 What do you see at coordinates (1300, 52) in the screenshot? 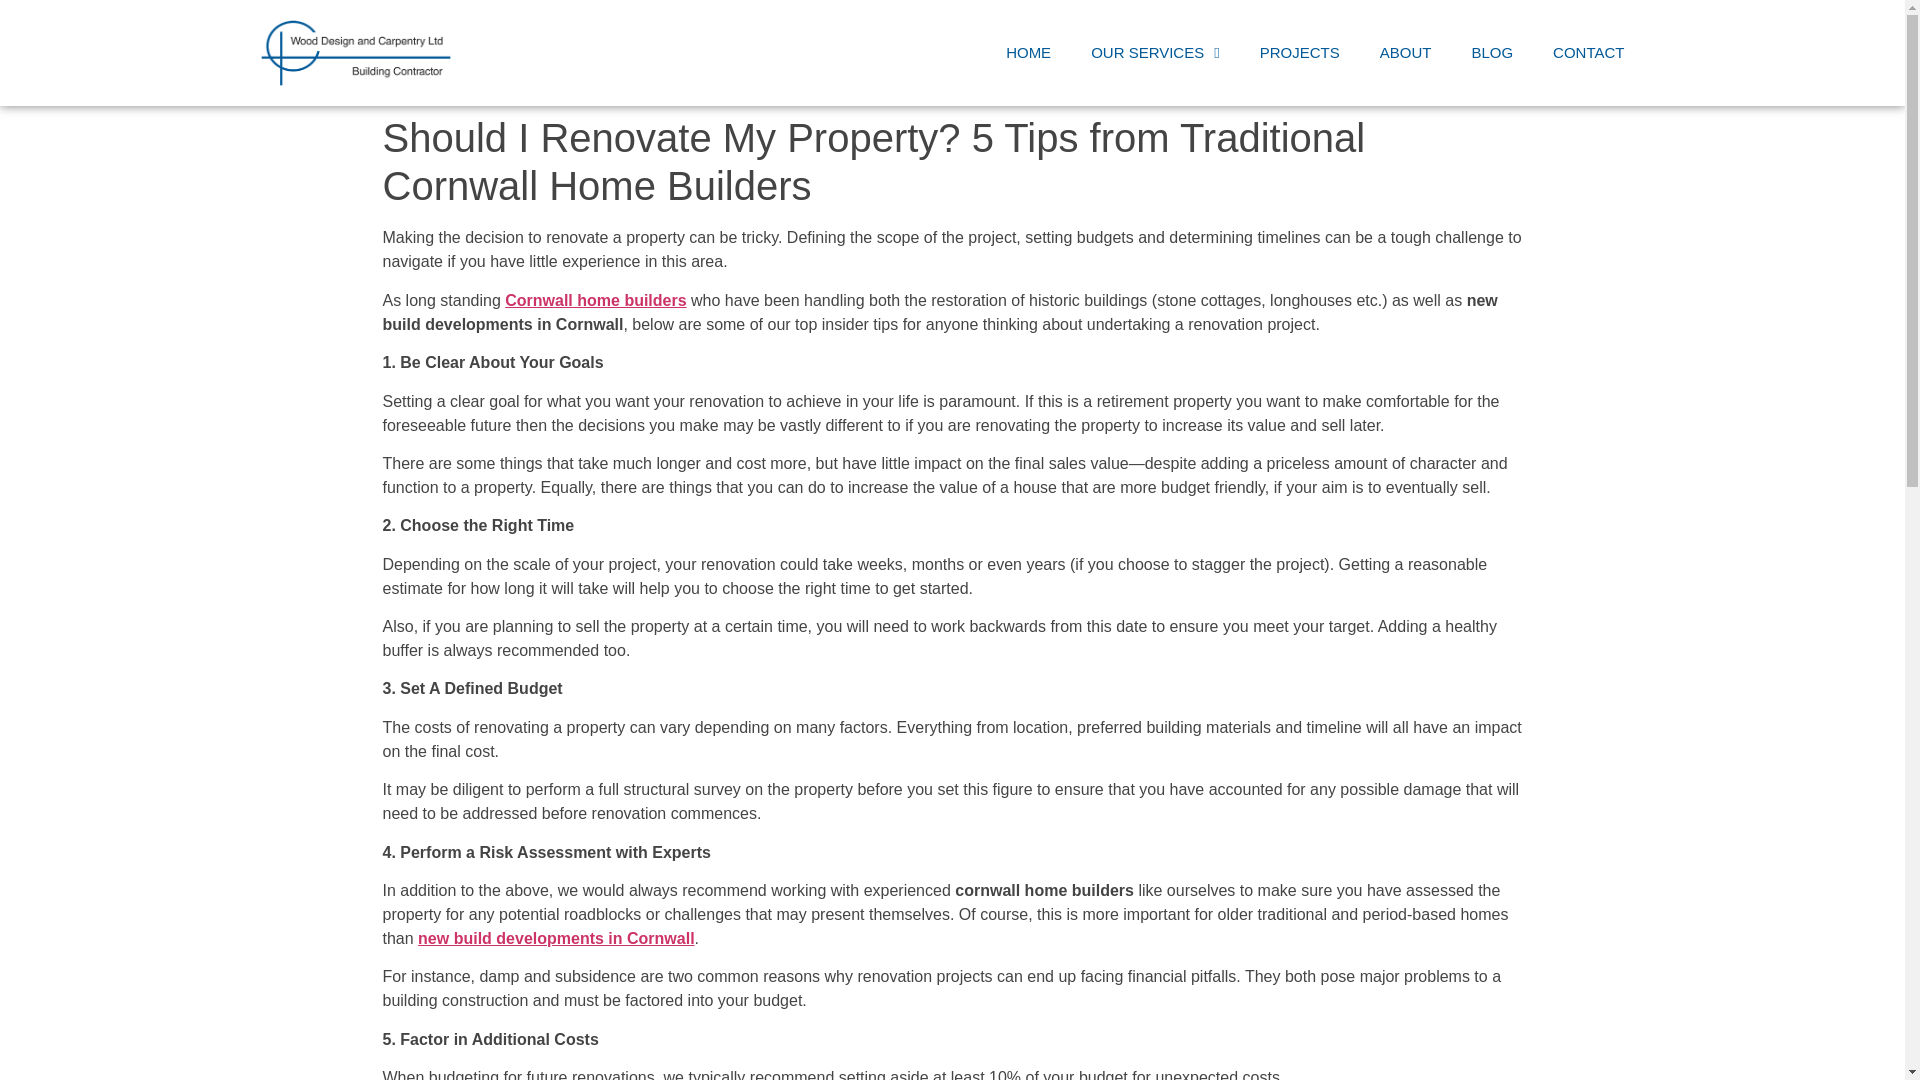
I see `PROJECTS` at bounding box center [1300, 52].